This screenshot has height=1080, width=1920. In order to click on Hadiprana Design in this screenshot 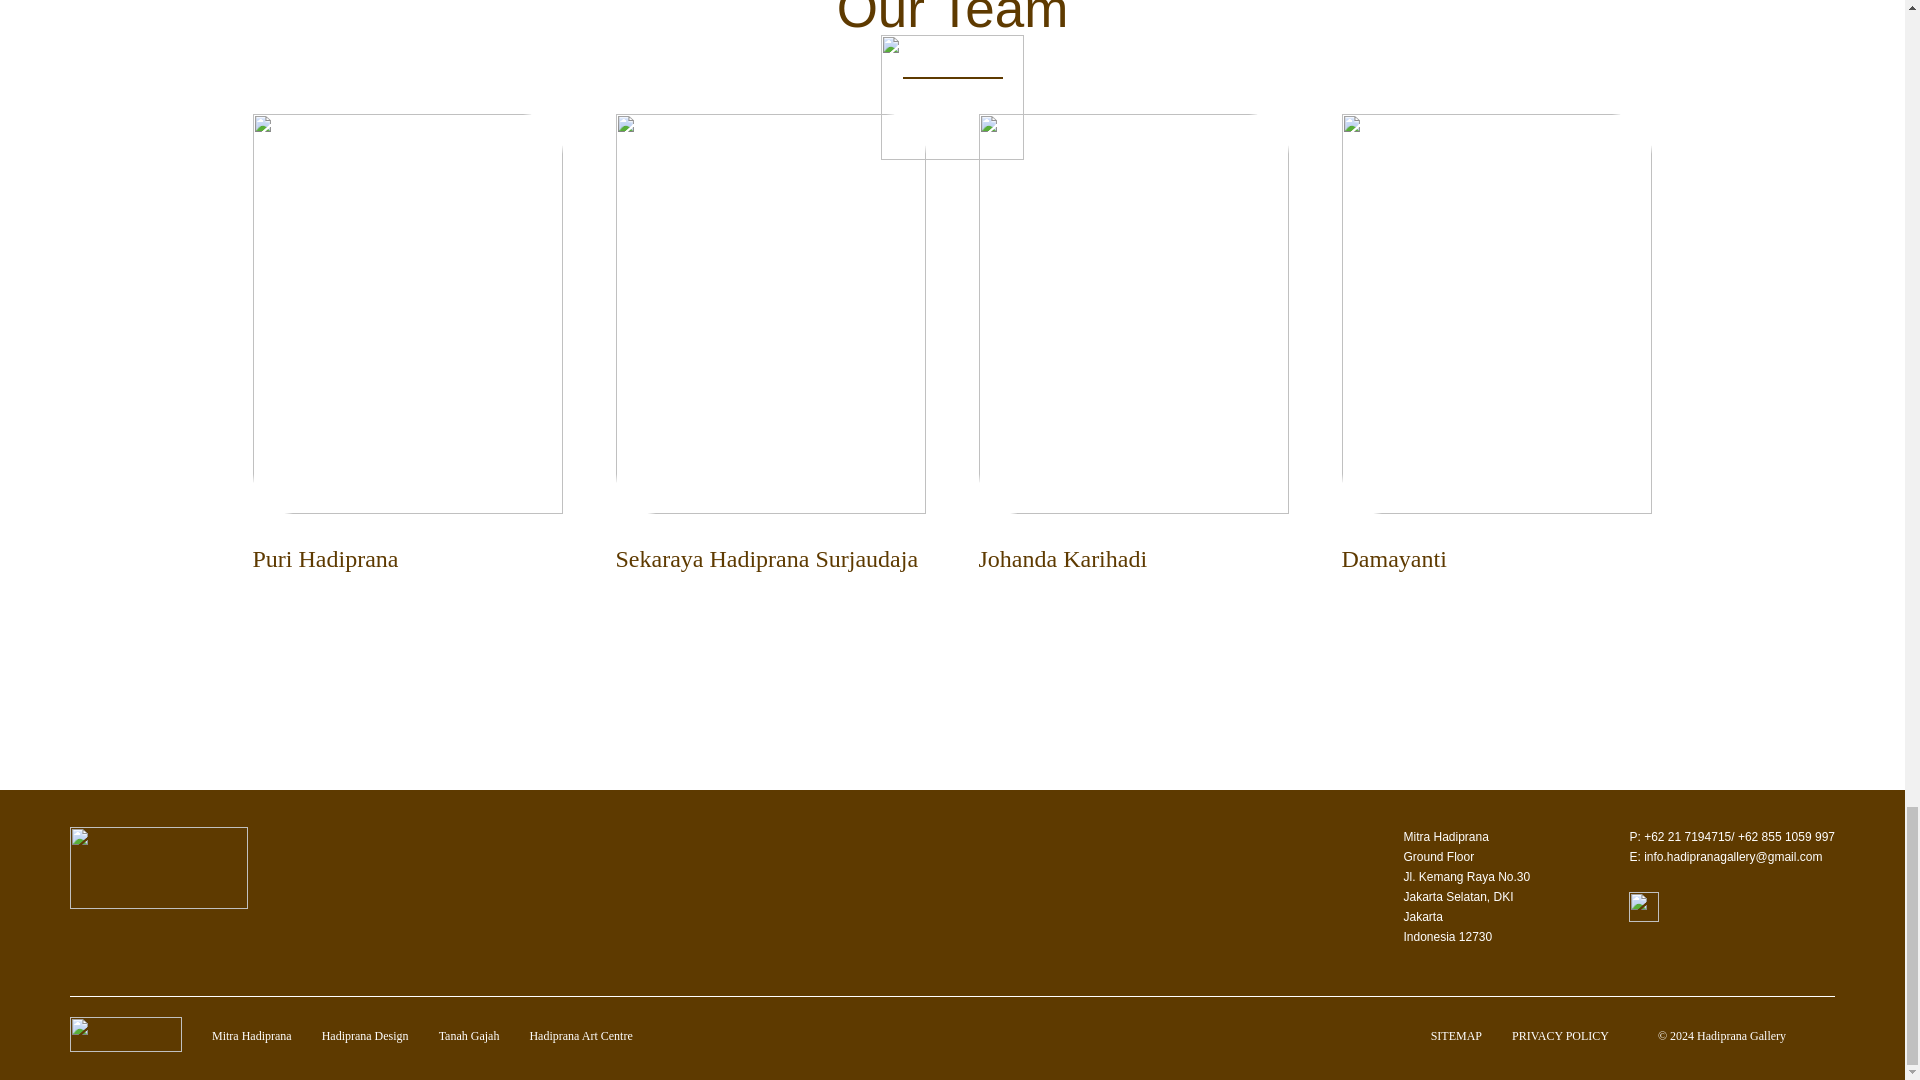, I will do `click(365, 1036)`.